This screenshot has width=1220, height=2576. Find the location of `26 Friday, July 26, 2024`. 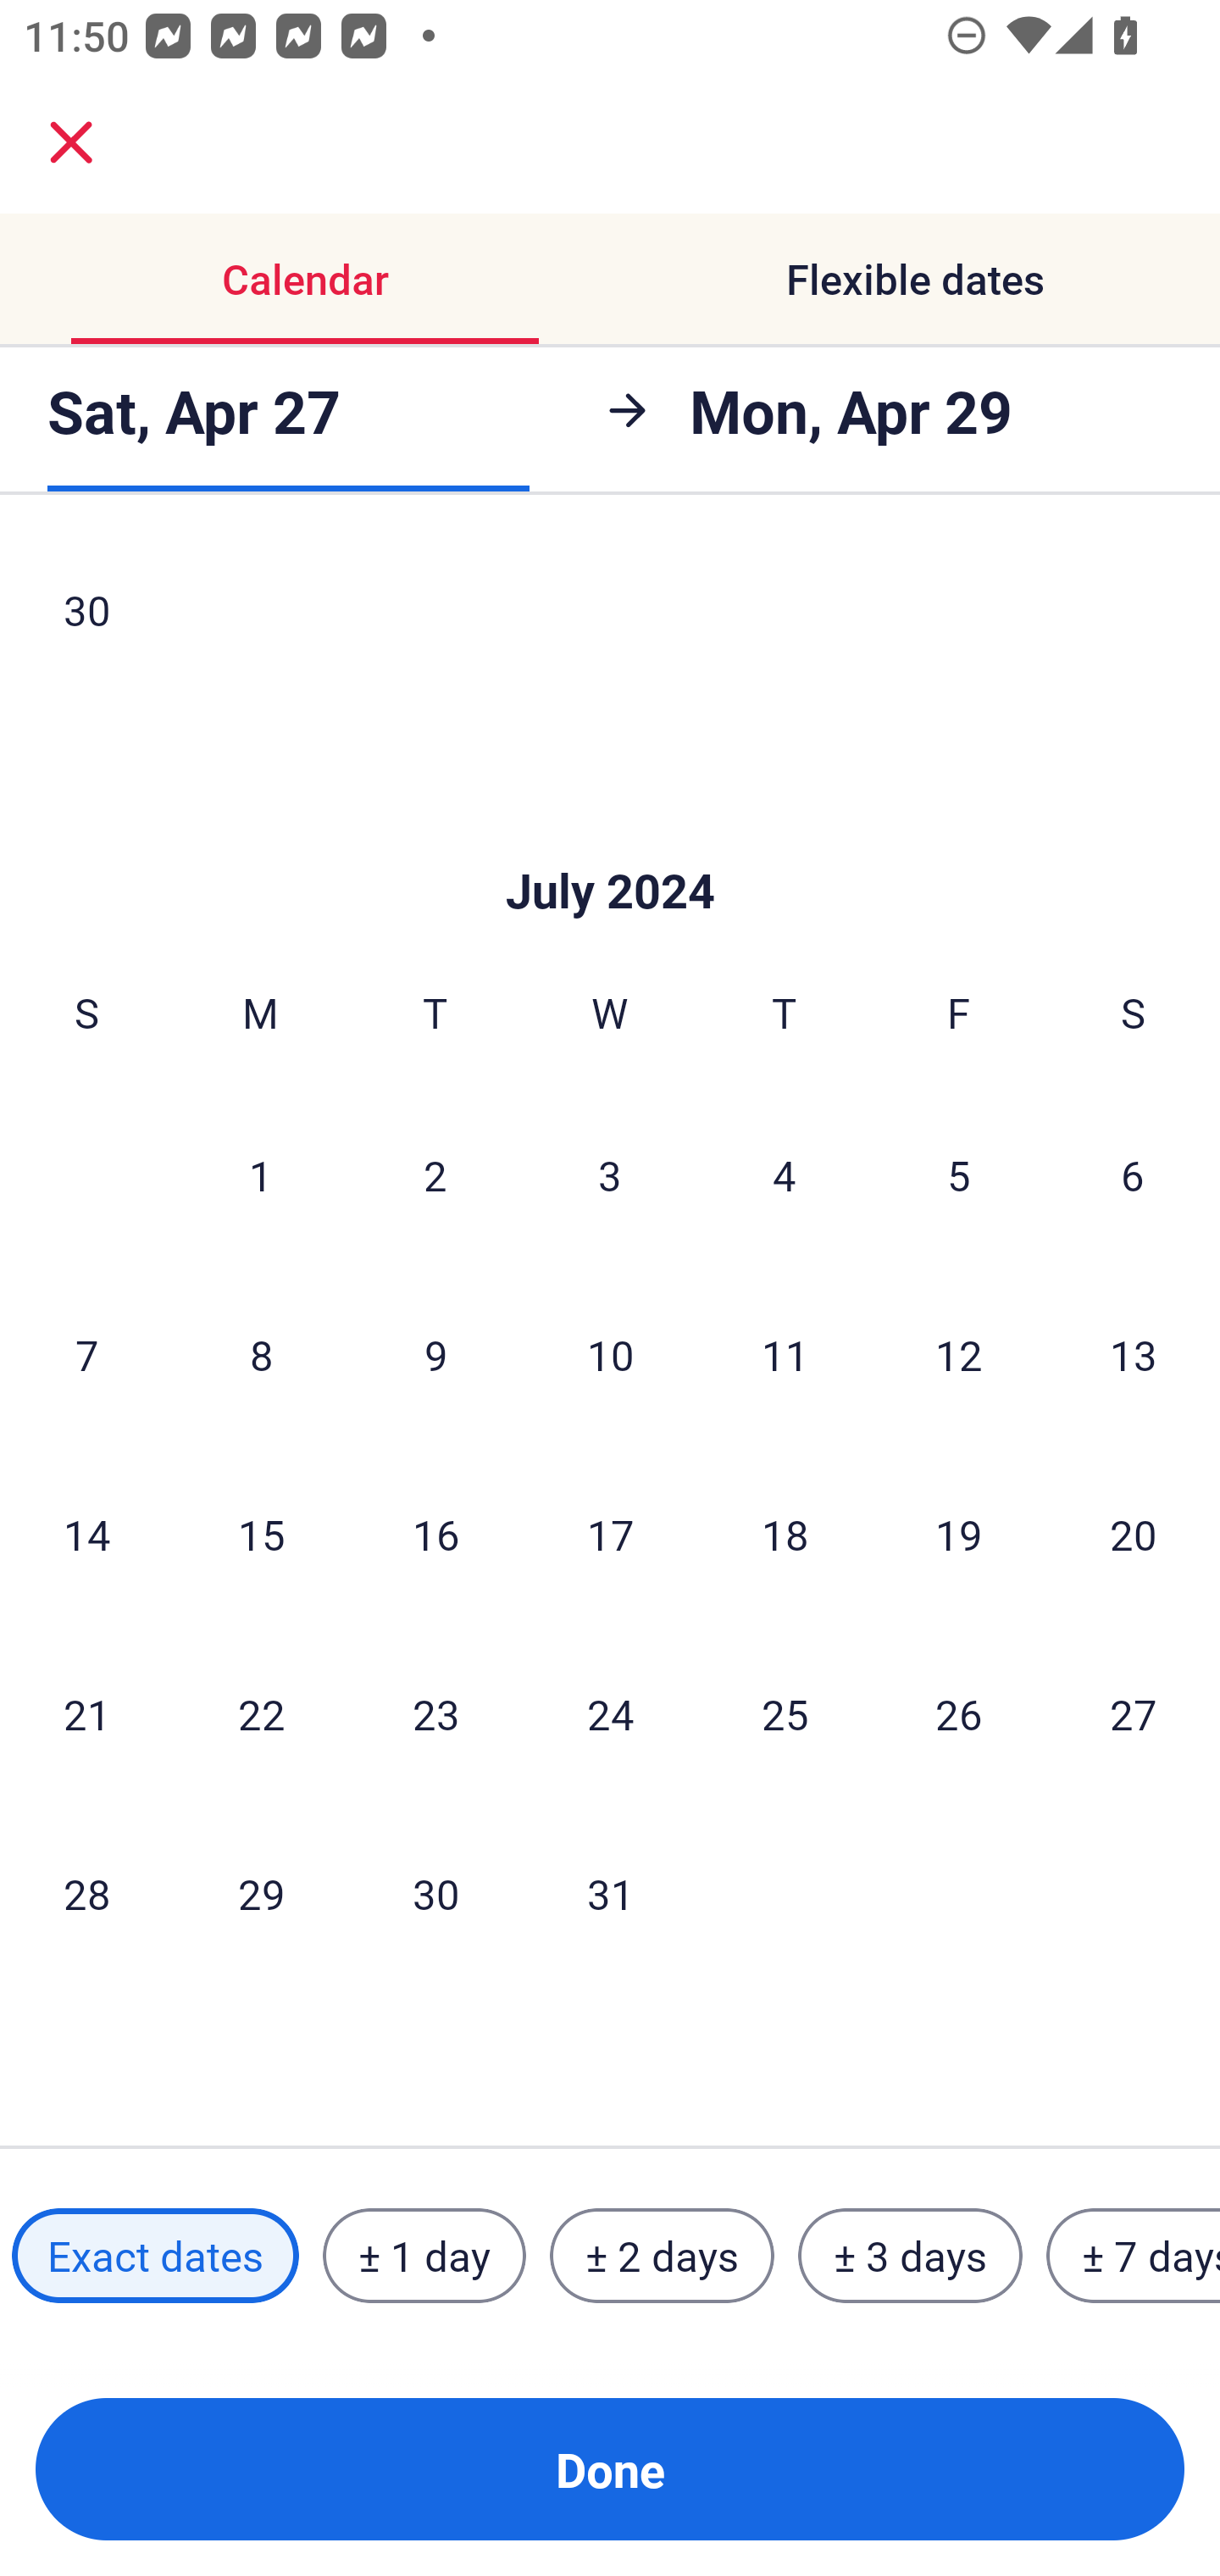

26 Friday, July 26, 2024 is located at coordinates (959, 1713).